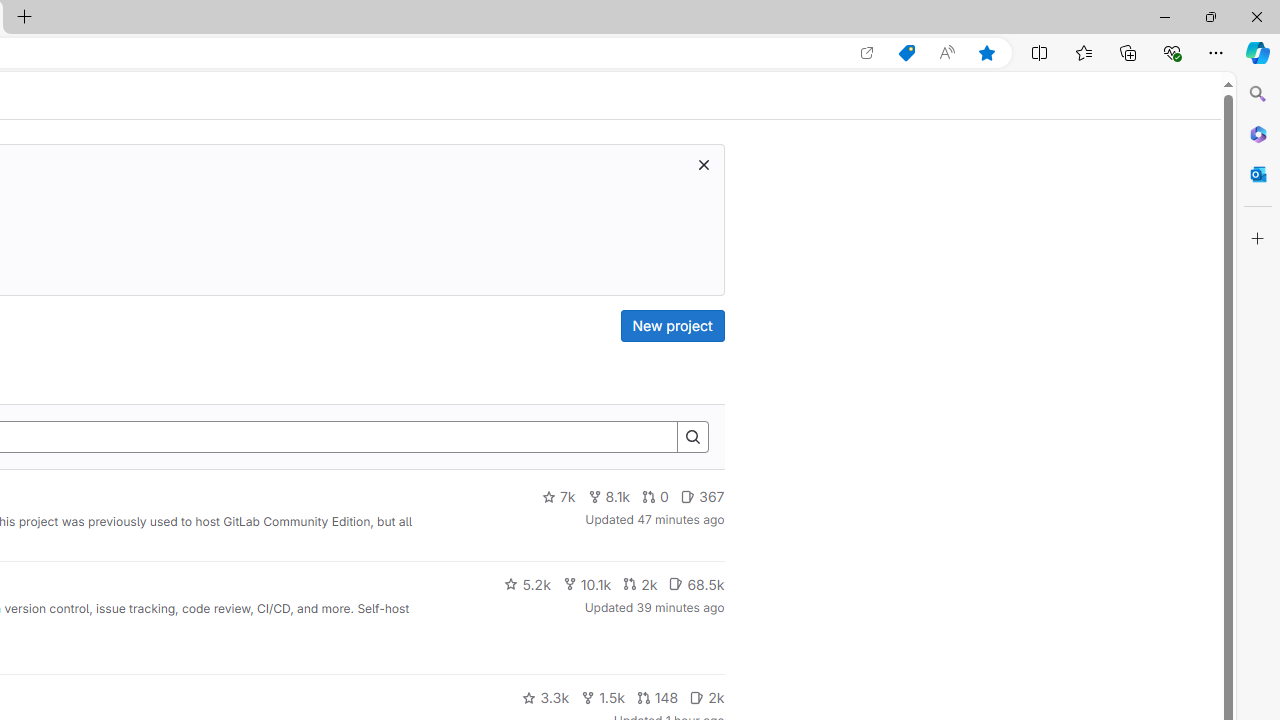  Describe the element at coordinates (657, 698) in the screenshot. I see `148` at that location.